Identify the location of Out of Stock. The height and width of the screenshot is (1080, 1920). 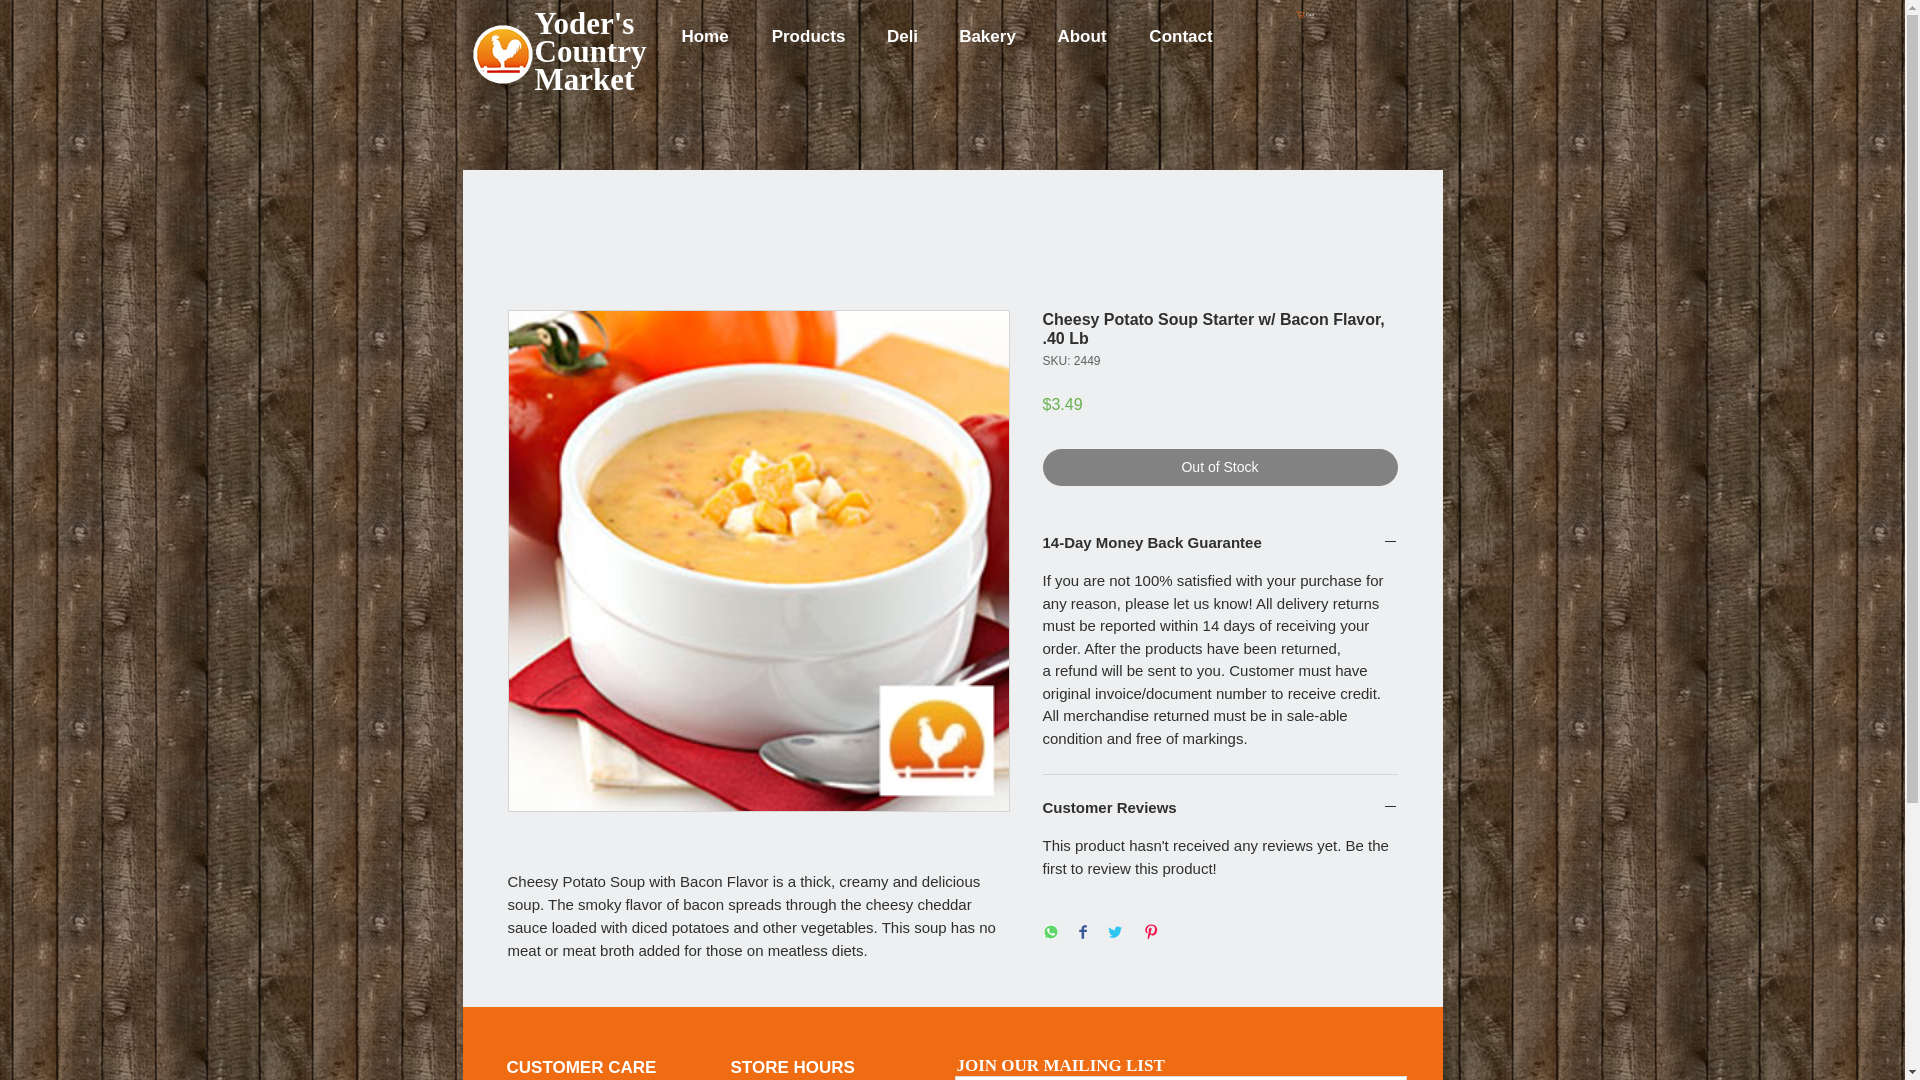
(1220, 468).